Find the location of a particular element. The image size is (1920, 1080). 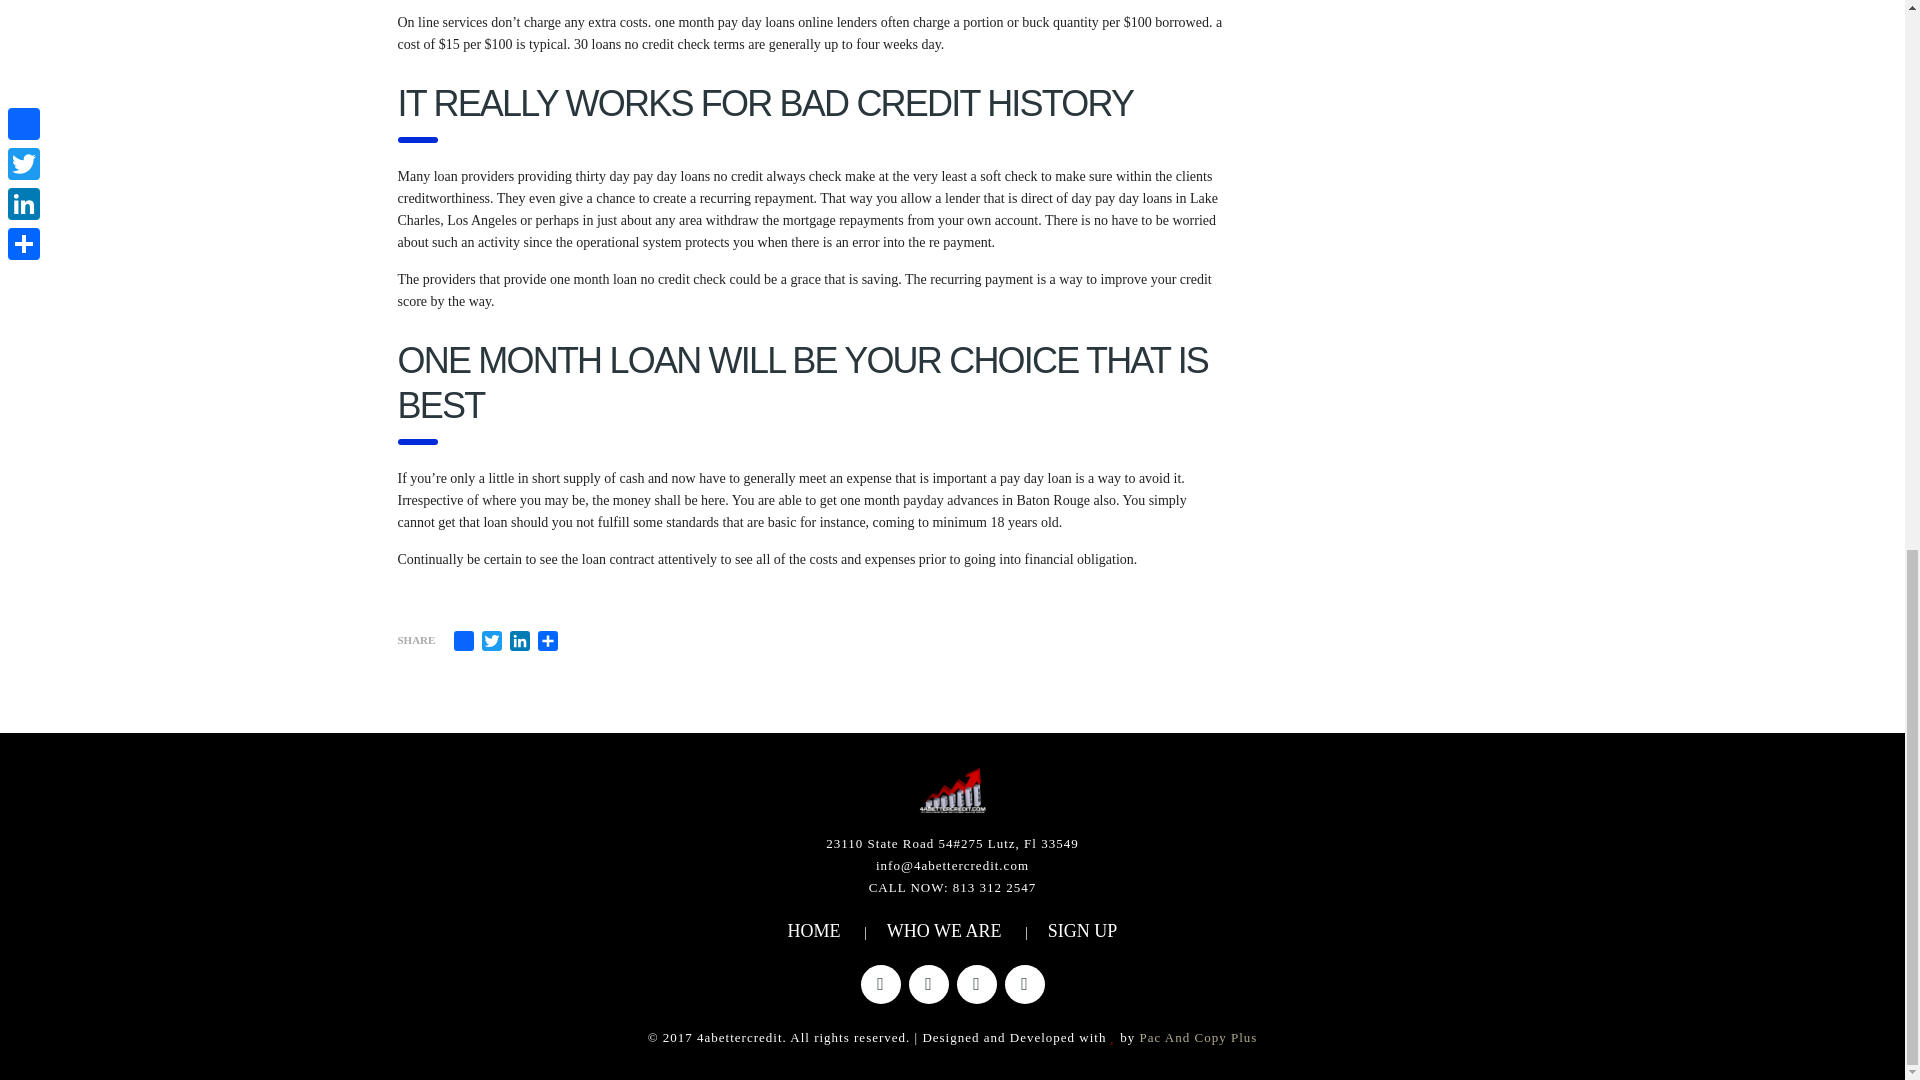

LinkedIn is located at coordinates (520, 640).